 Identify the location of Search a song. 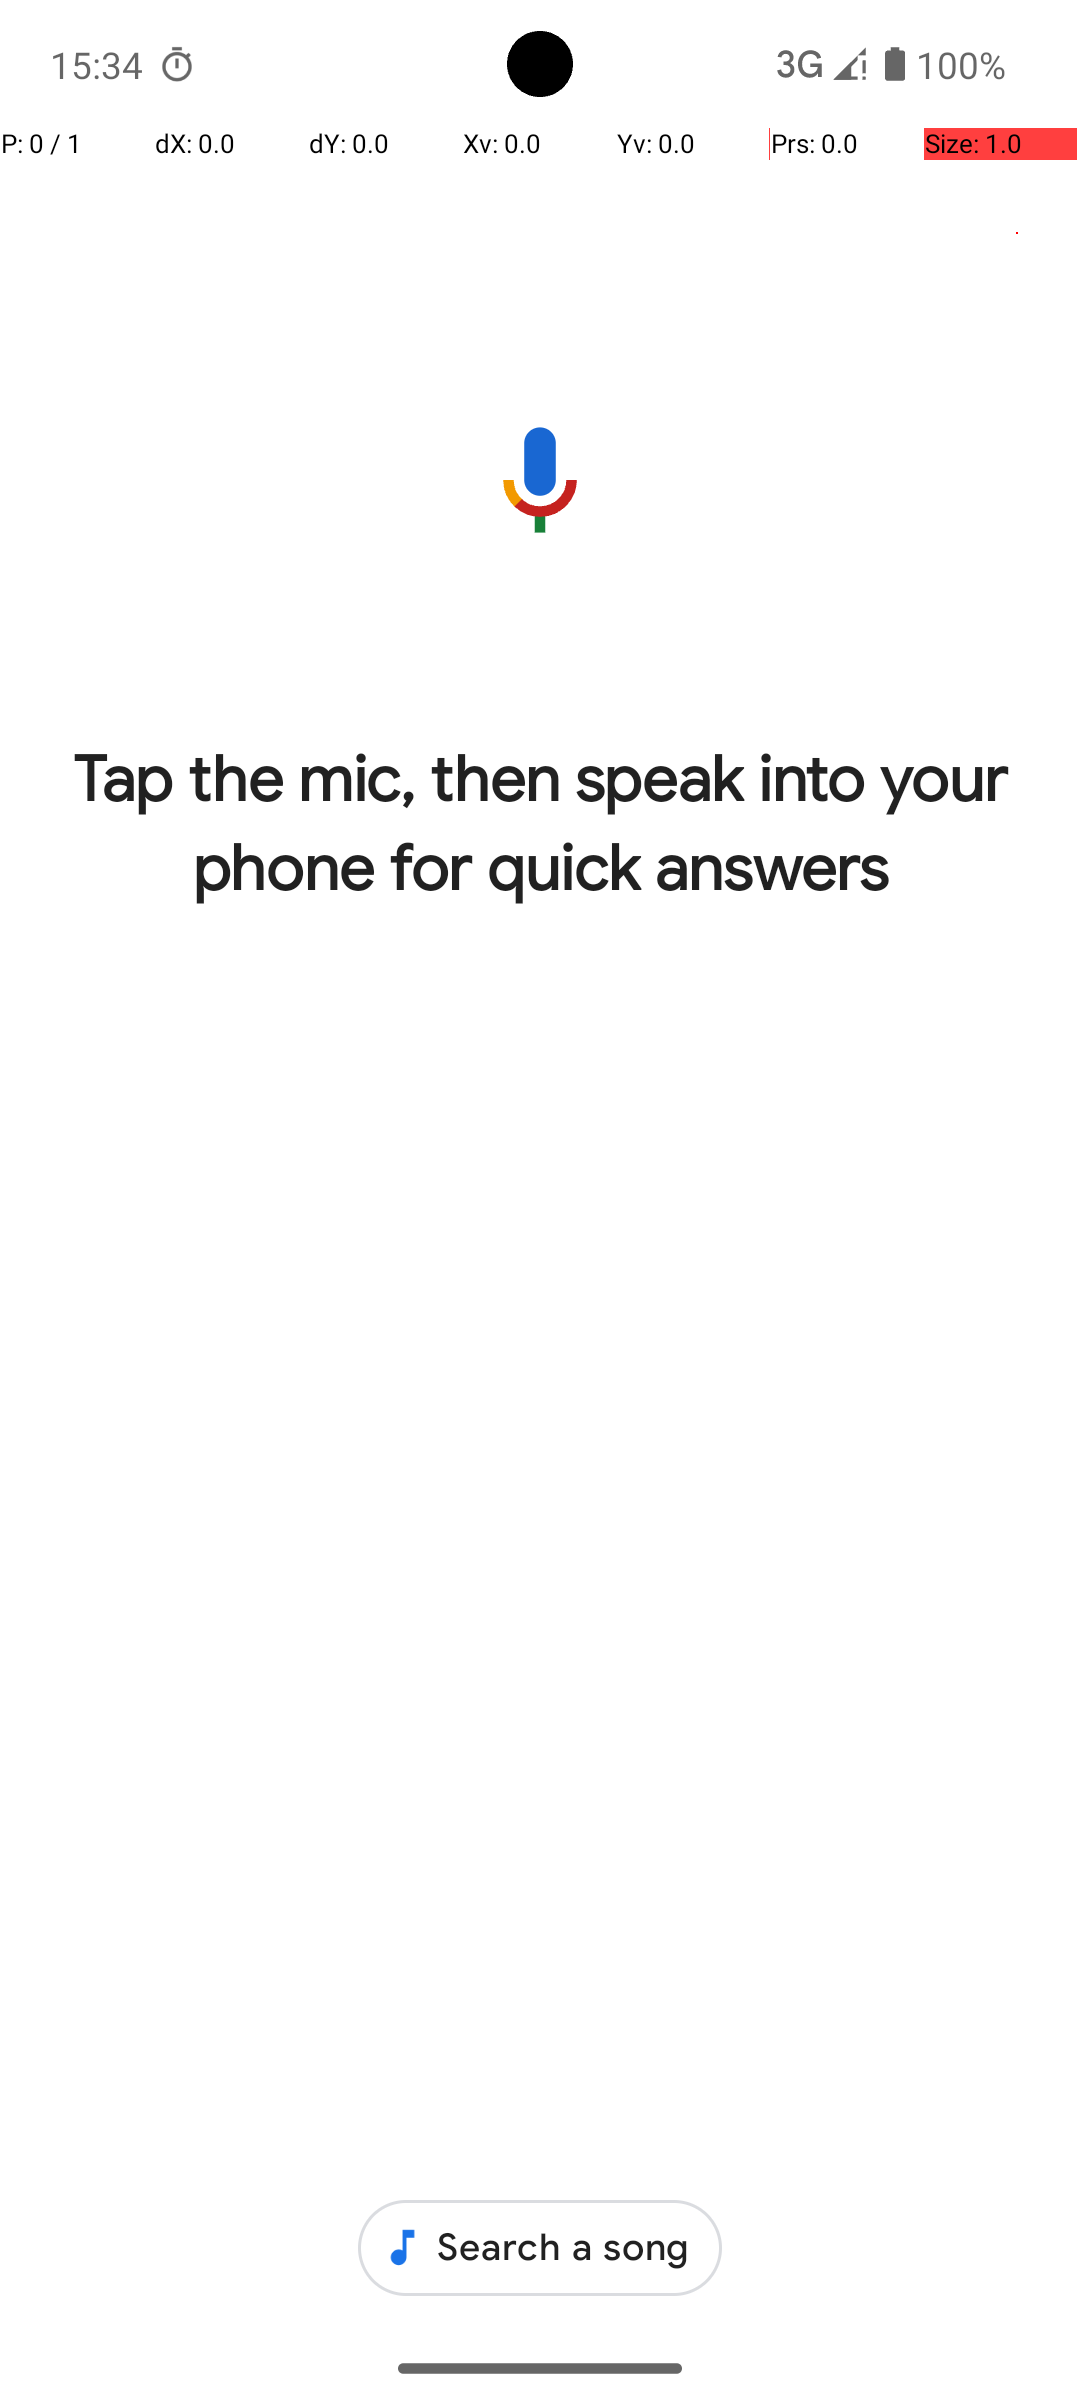
(540, 2248).